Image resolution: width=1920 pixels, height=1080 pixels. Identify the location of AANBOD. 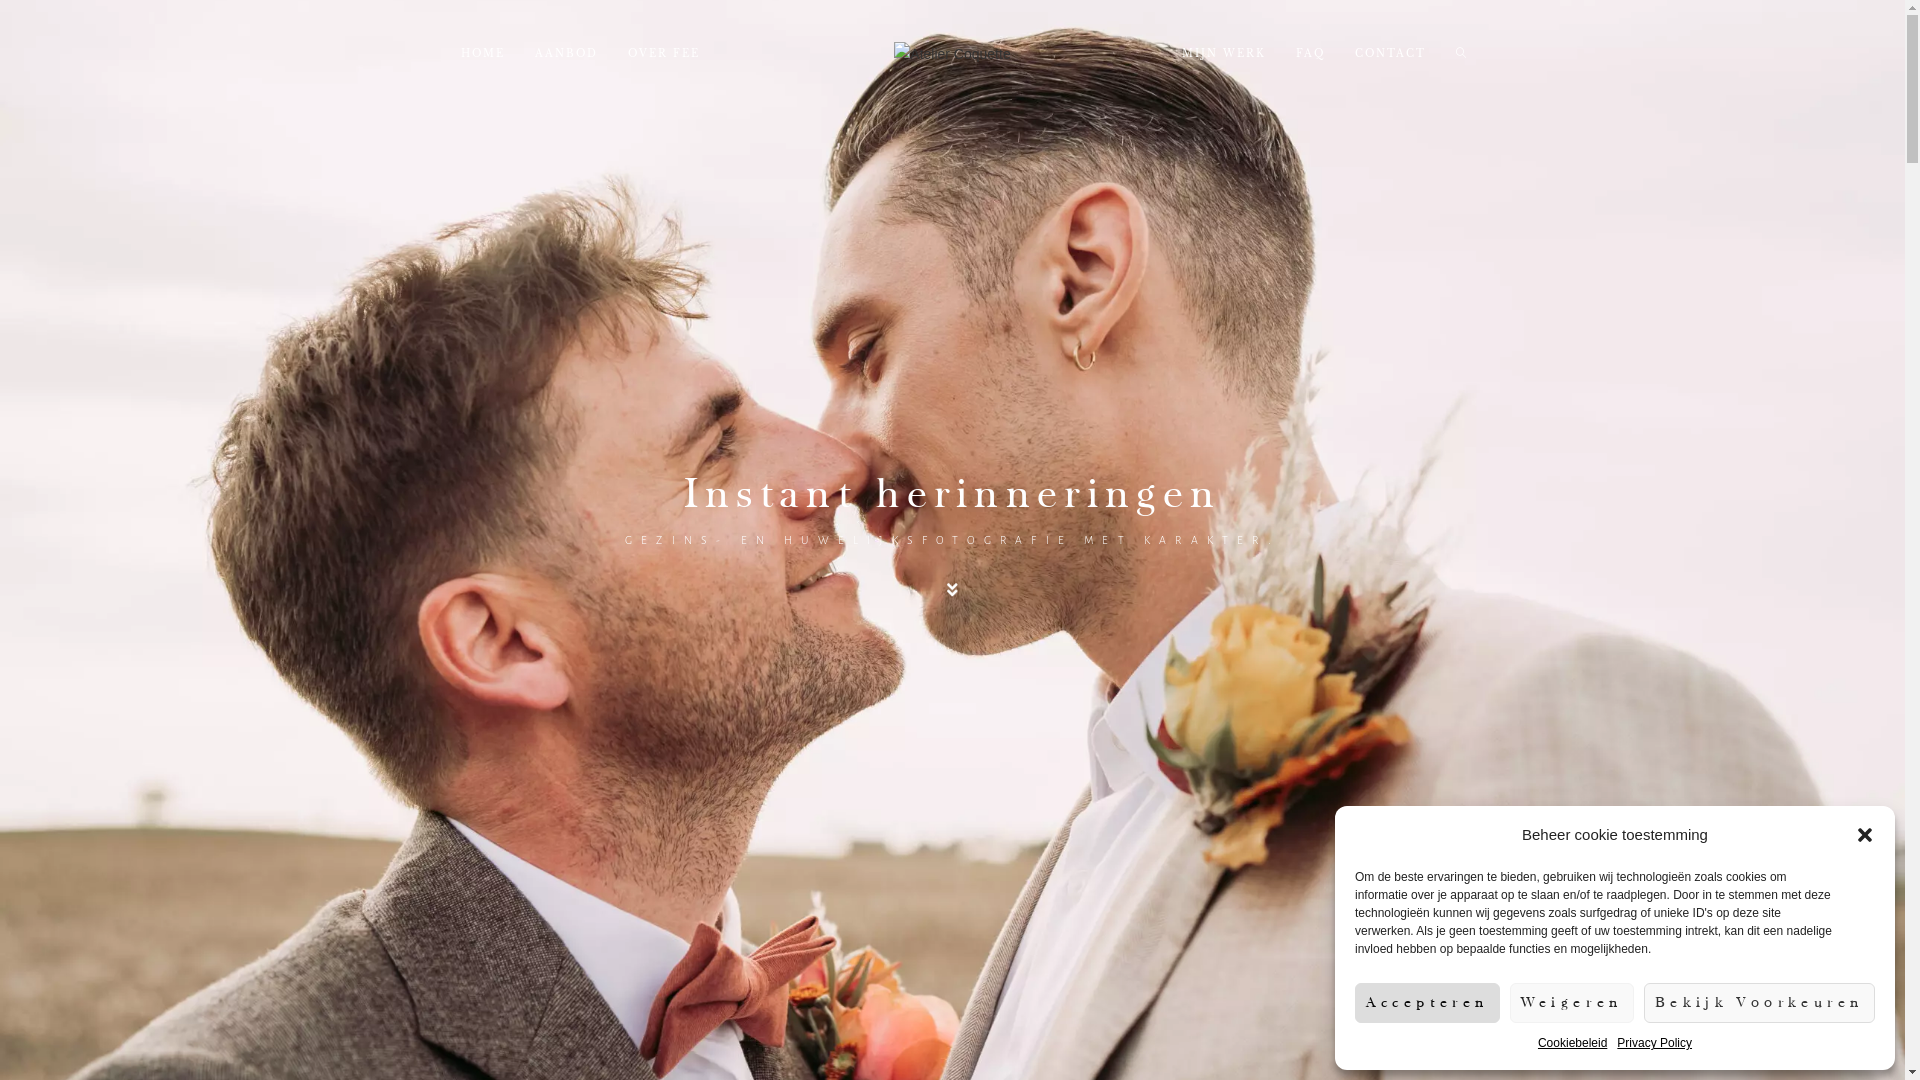
(566, 54).